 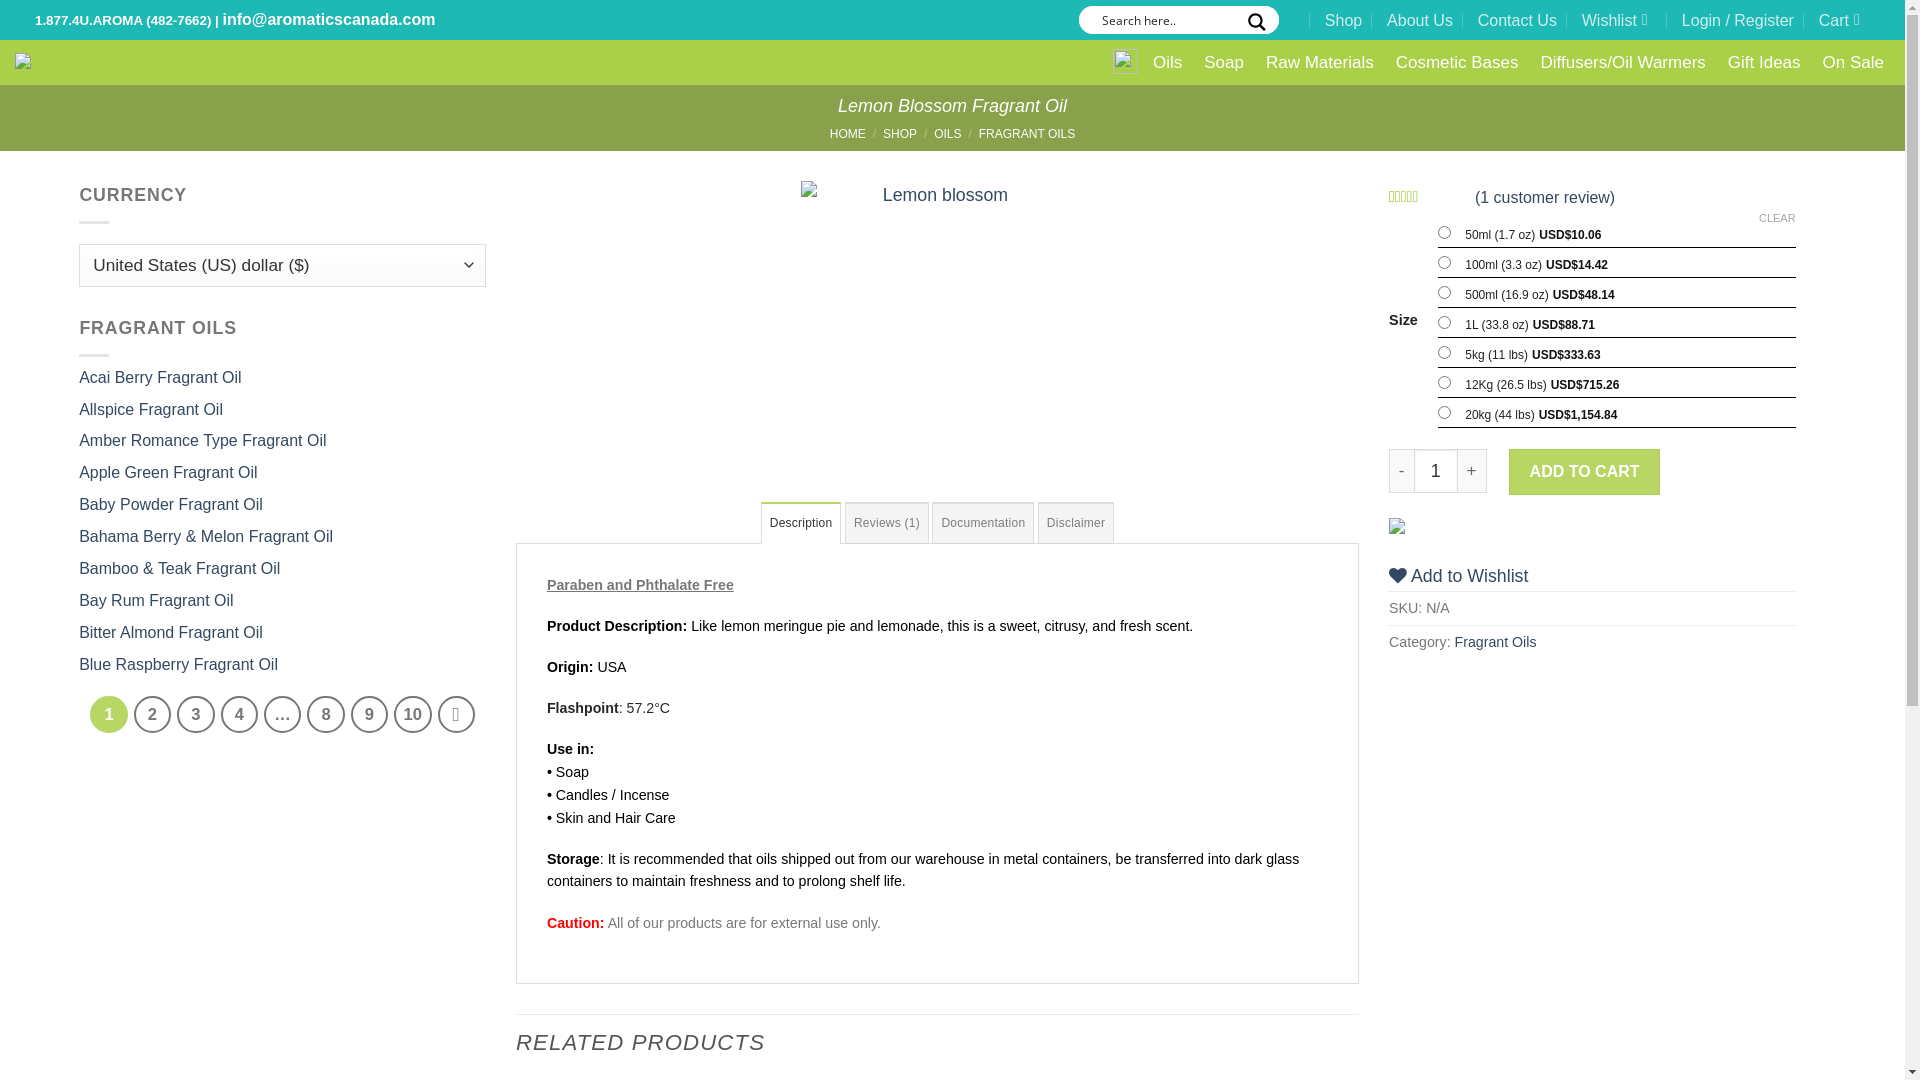 I want to click on Raw Materials, so click(x=1320, y=62).